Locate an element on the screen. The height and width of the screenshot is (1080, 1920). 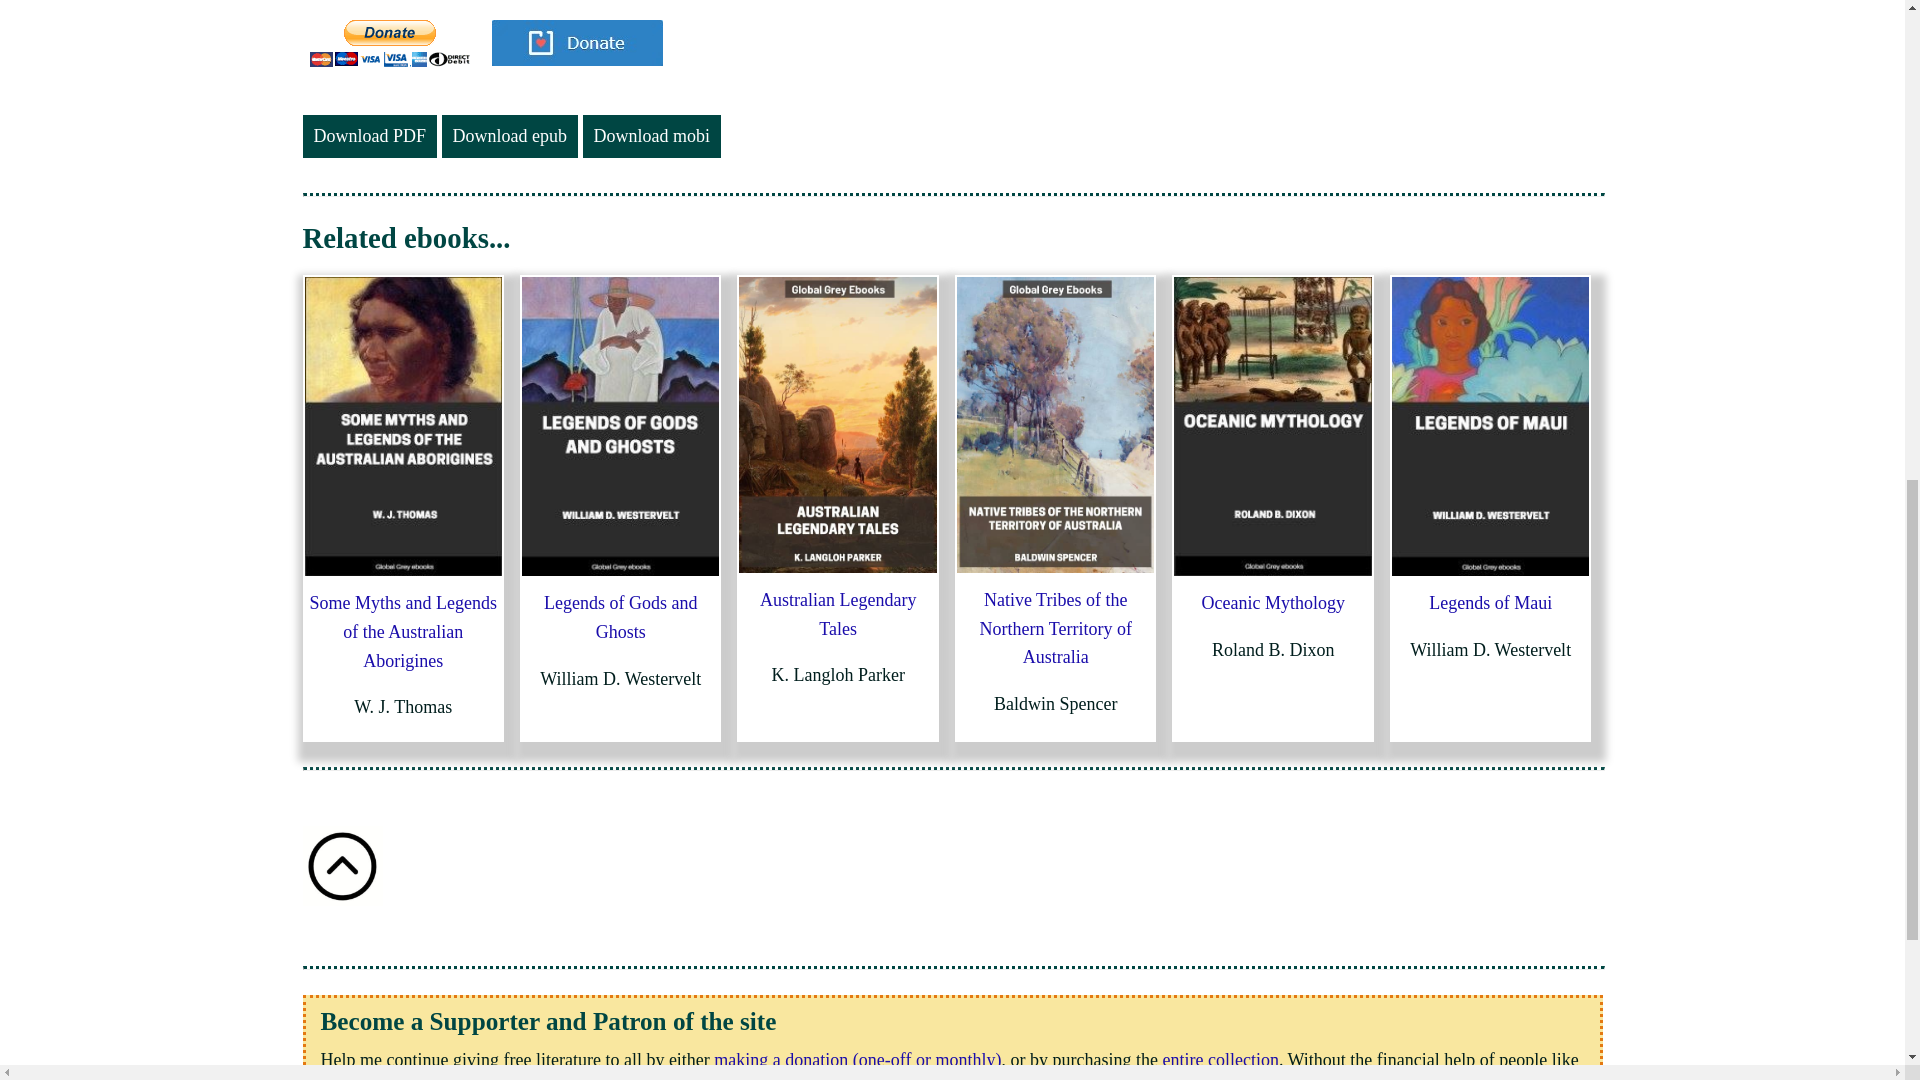
Download epub is located at coordinates (509, 136).